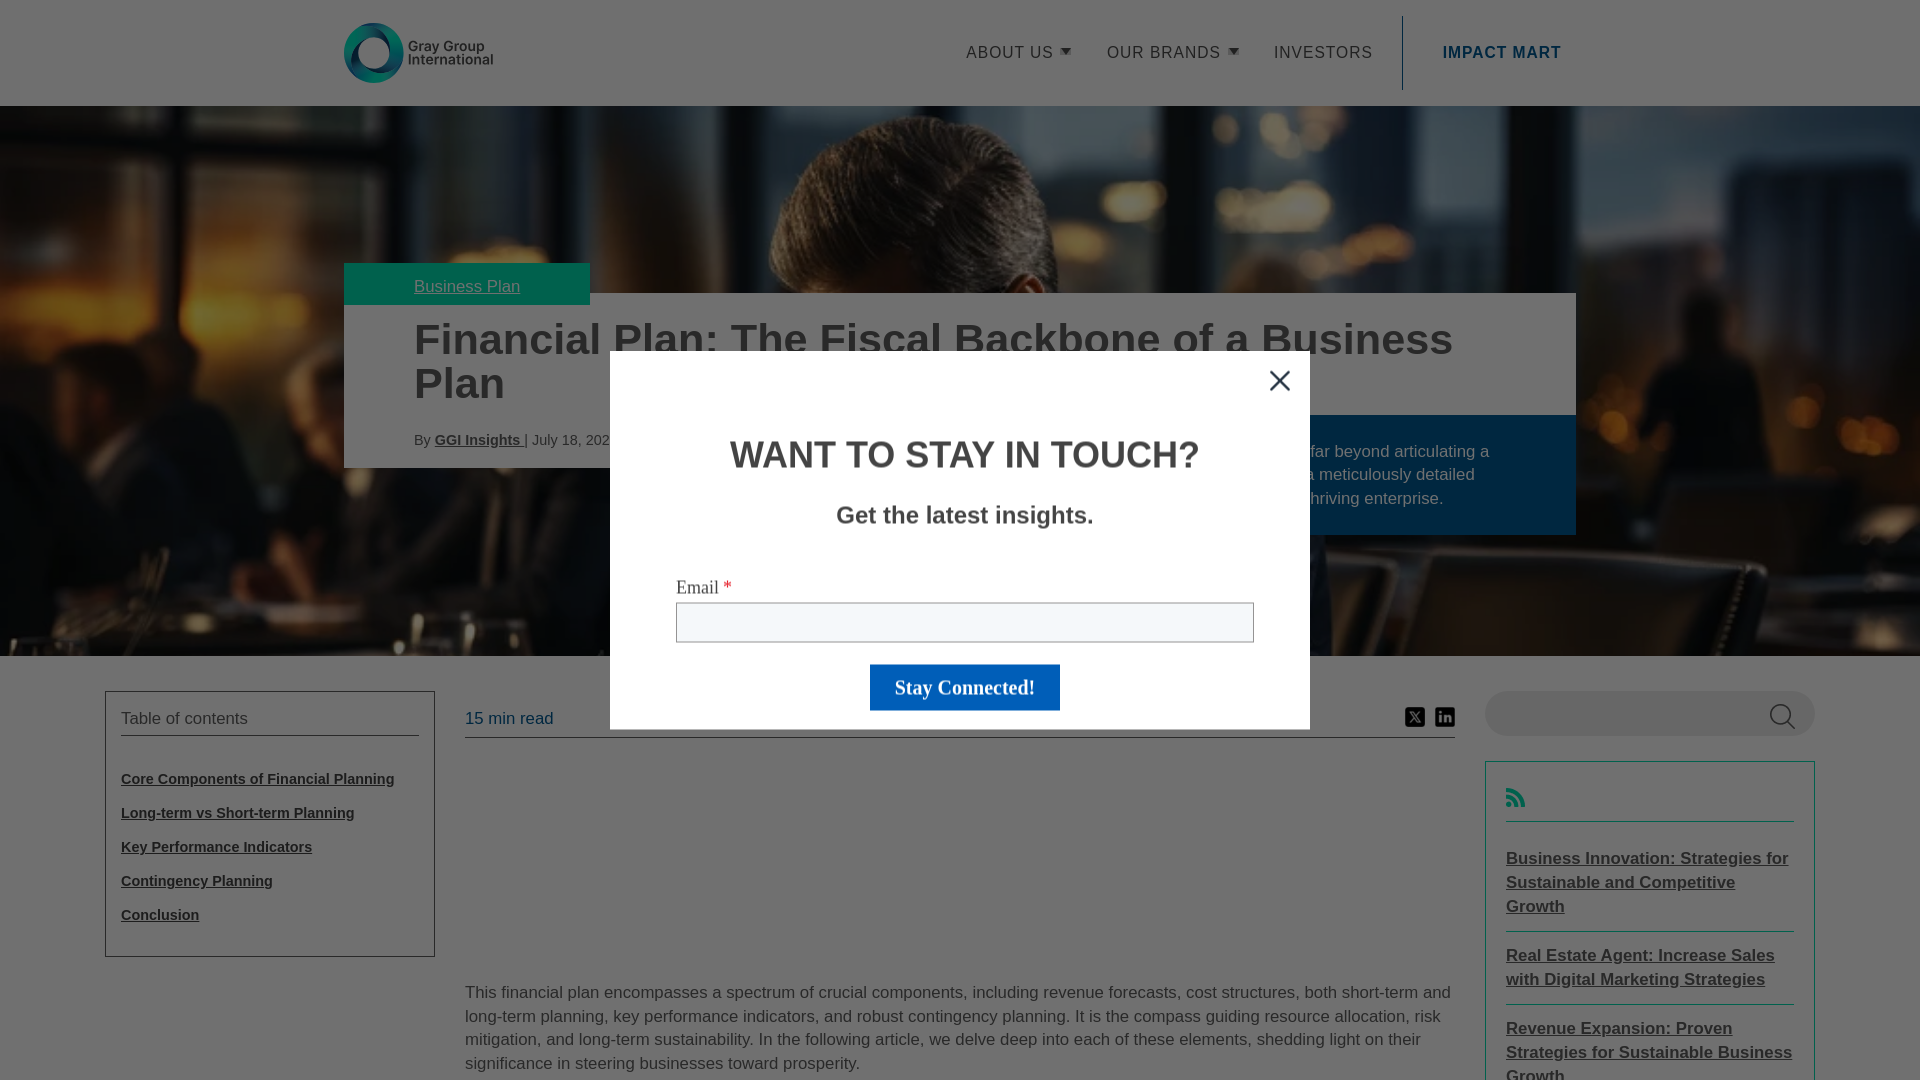 This screenshot has height=1080, width=1920. Describe the element at coordinates (269, 881) in the screenshot. I see `Contingency Planning` at that location.